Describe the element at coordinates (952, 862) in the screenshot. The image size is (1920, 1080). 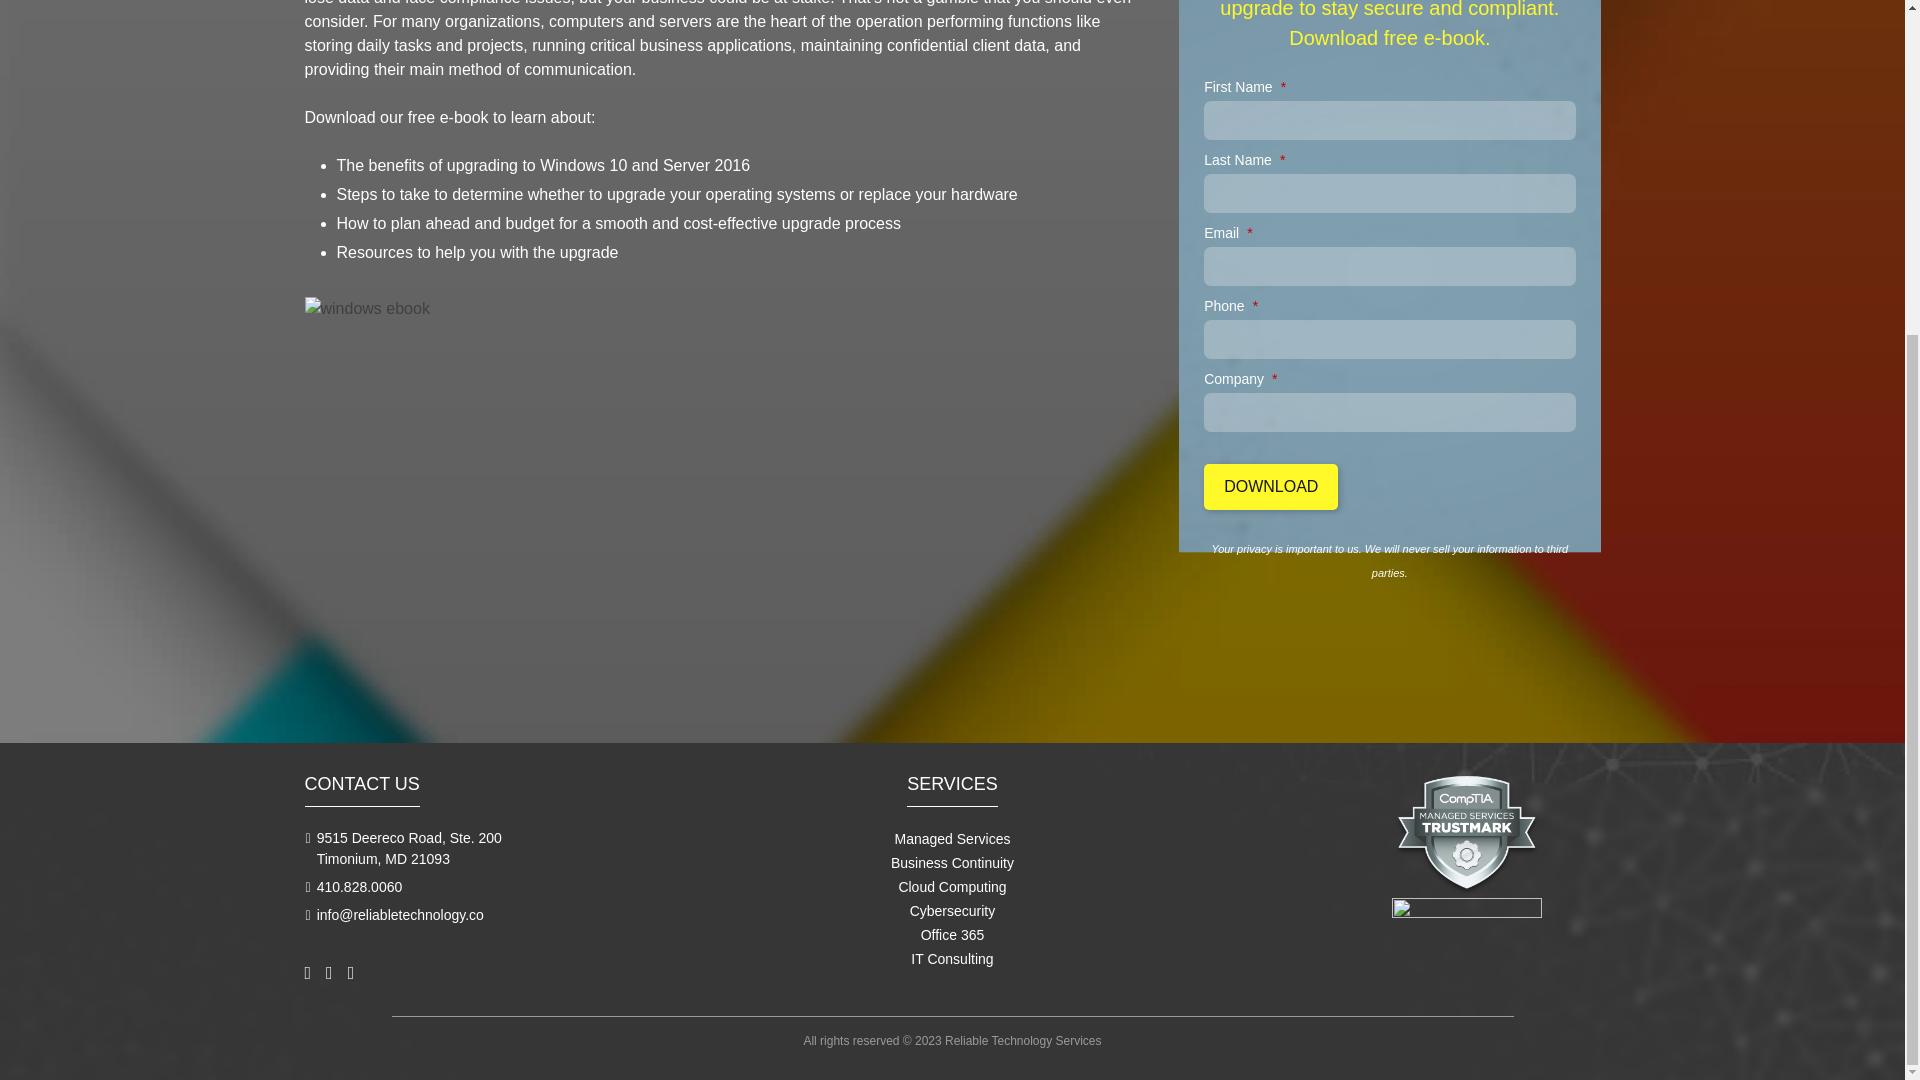
I see `Business Continuity` at that location.